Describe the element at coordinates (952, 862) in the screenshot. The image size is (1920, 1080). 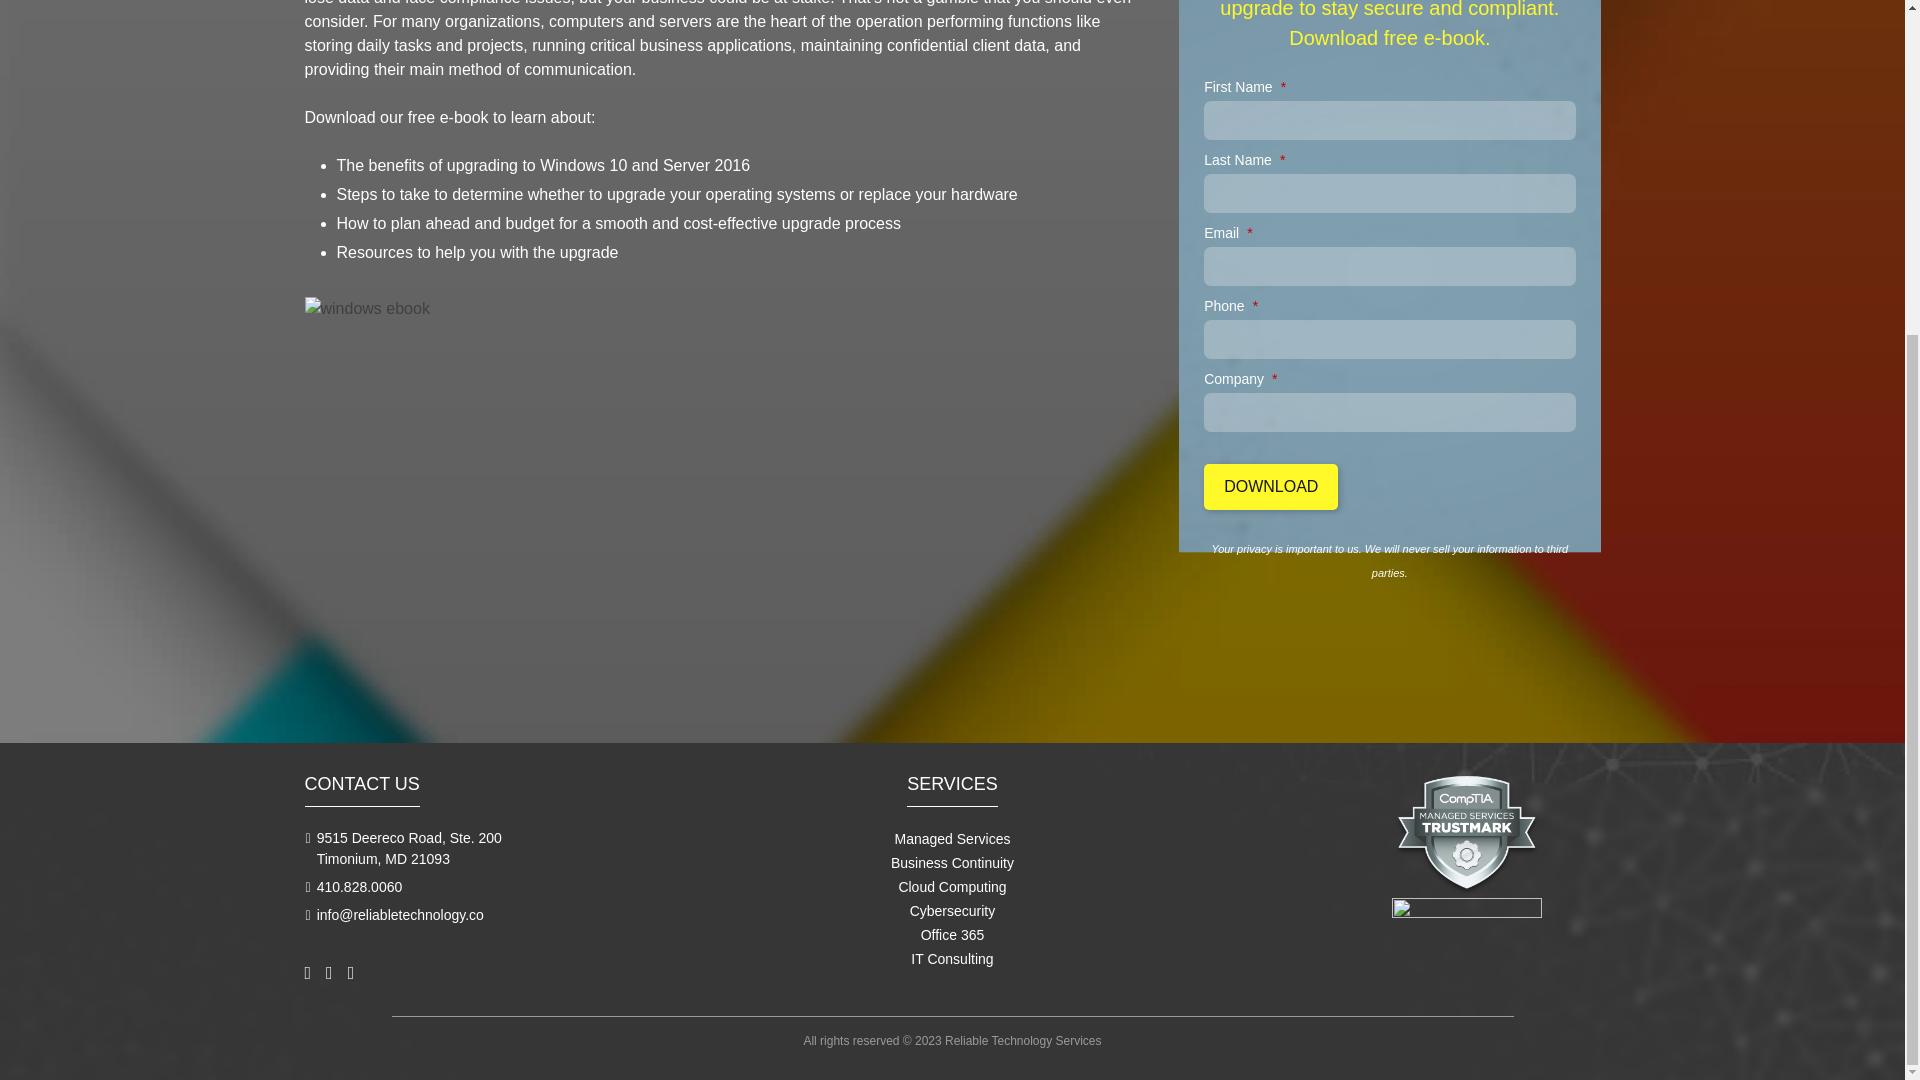
I see `Business Continuity` at that location.